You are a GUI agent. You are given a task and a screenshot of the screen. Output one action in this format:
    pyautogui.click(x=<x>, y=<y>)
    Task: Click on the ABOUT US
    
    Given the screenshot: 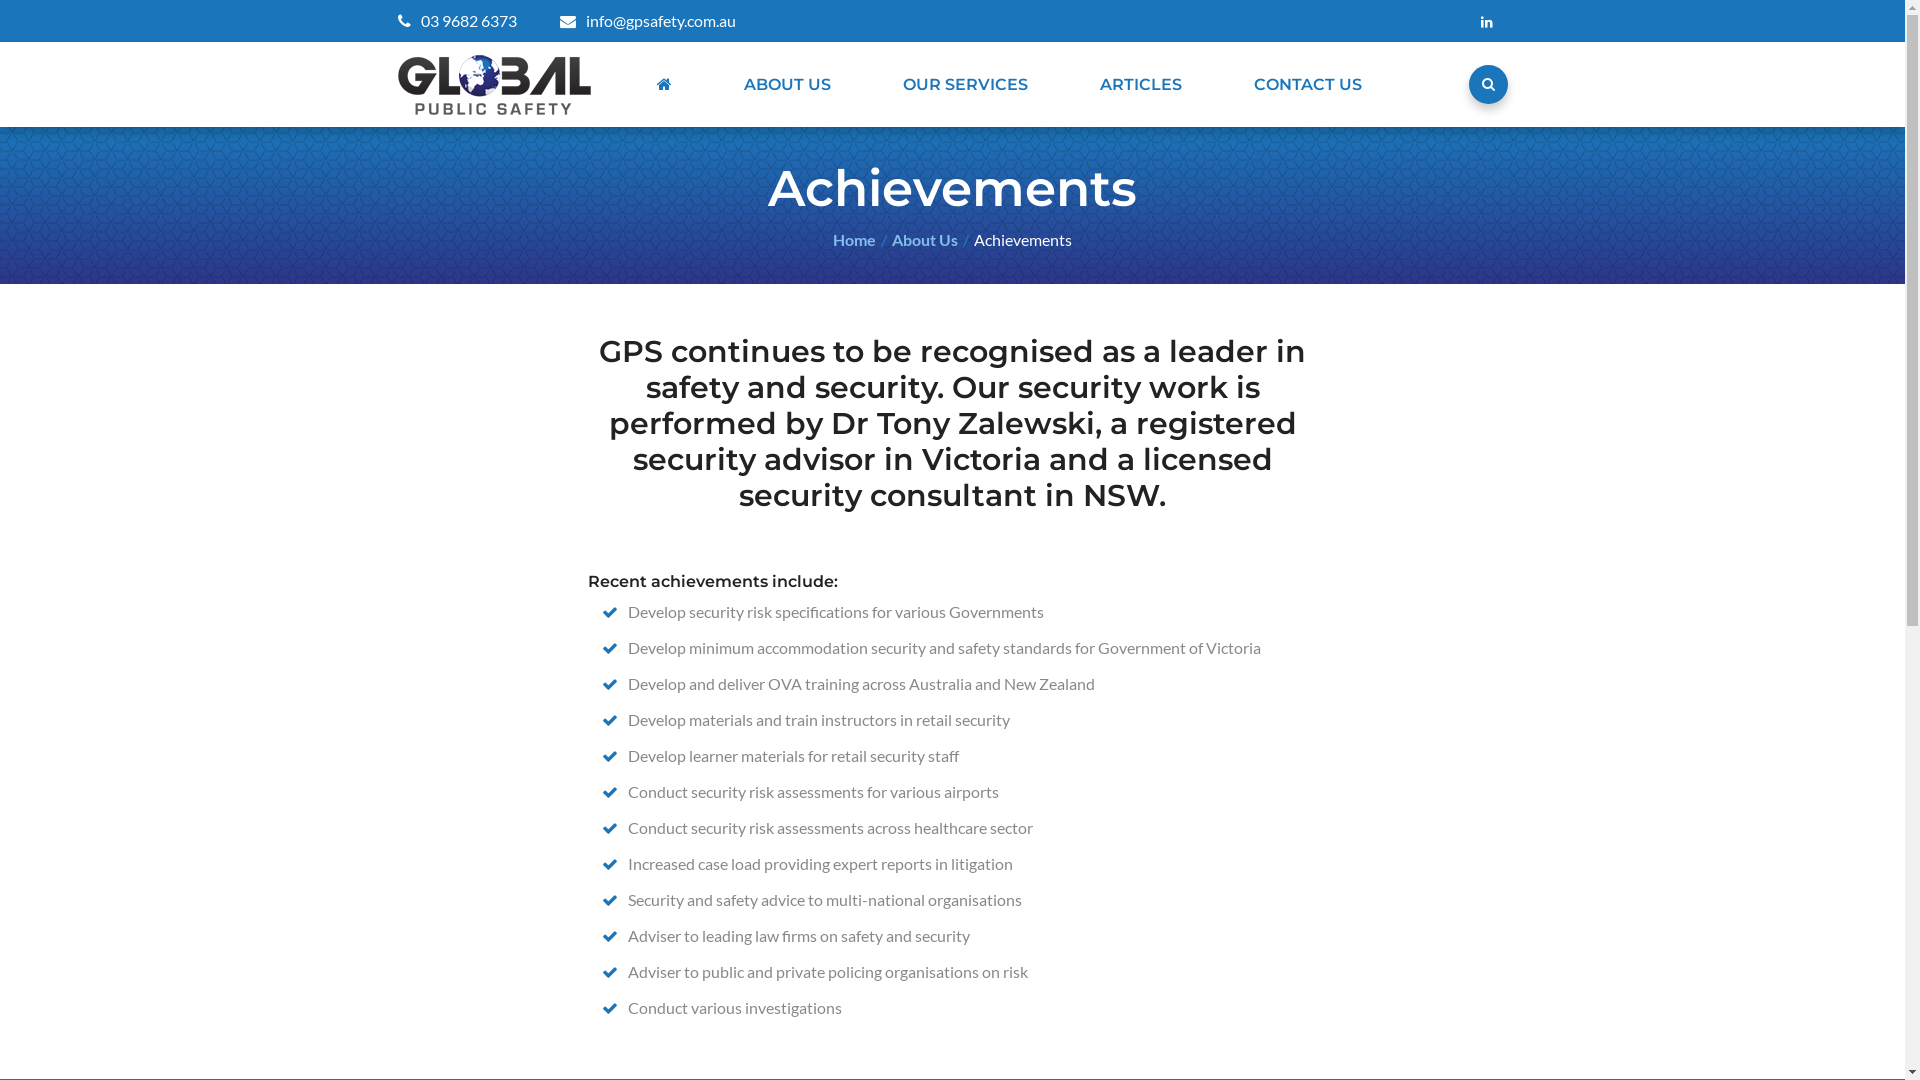 What is the action you would take?
    pyautogui.click(x=788, y=84)
    